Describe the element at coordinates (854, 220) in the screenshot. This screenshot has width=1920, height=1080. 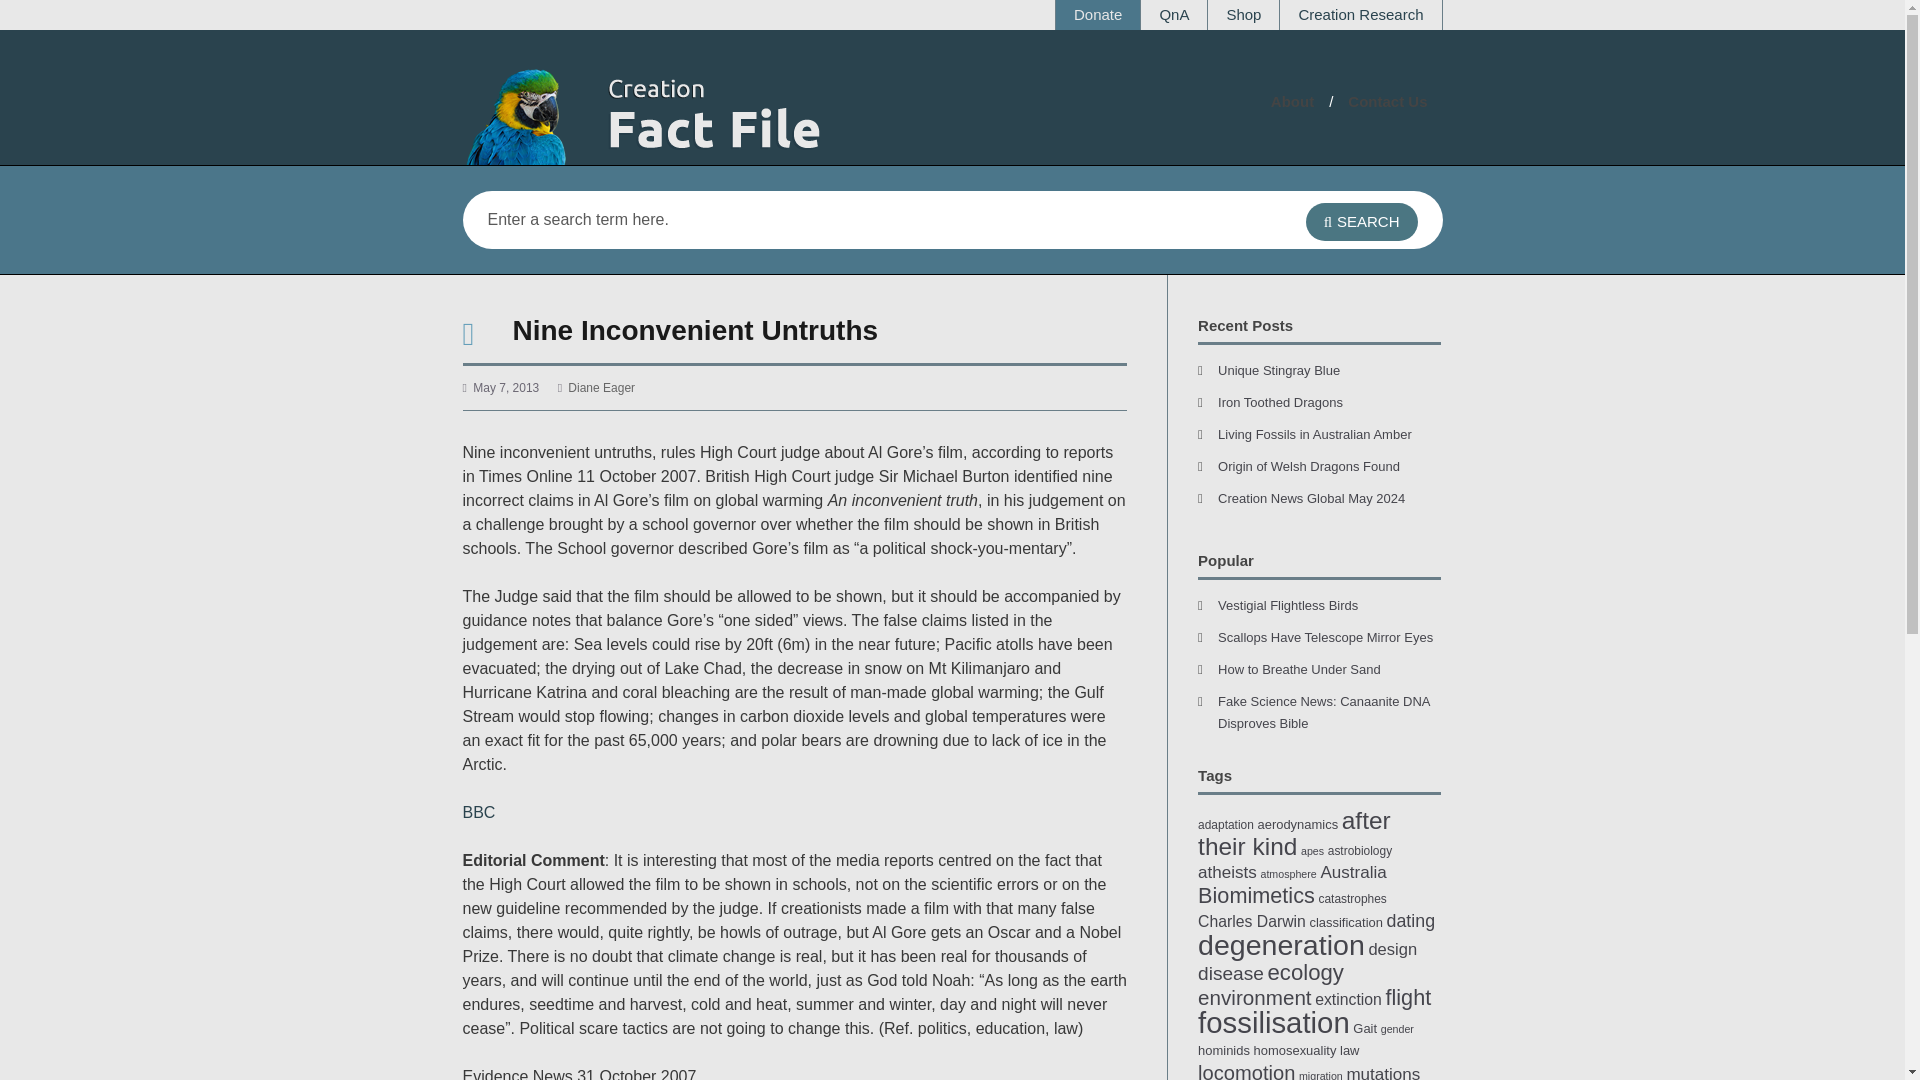
I see `Enter a search term here.` at that location.